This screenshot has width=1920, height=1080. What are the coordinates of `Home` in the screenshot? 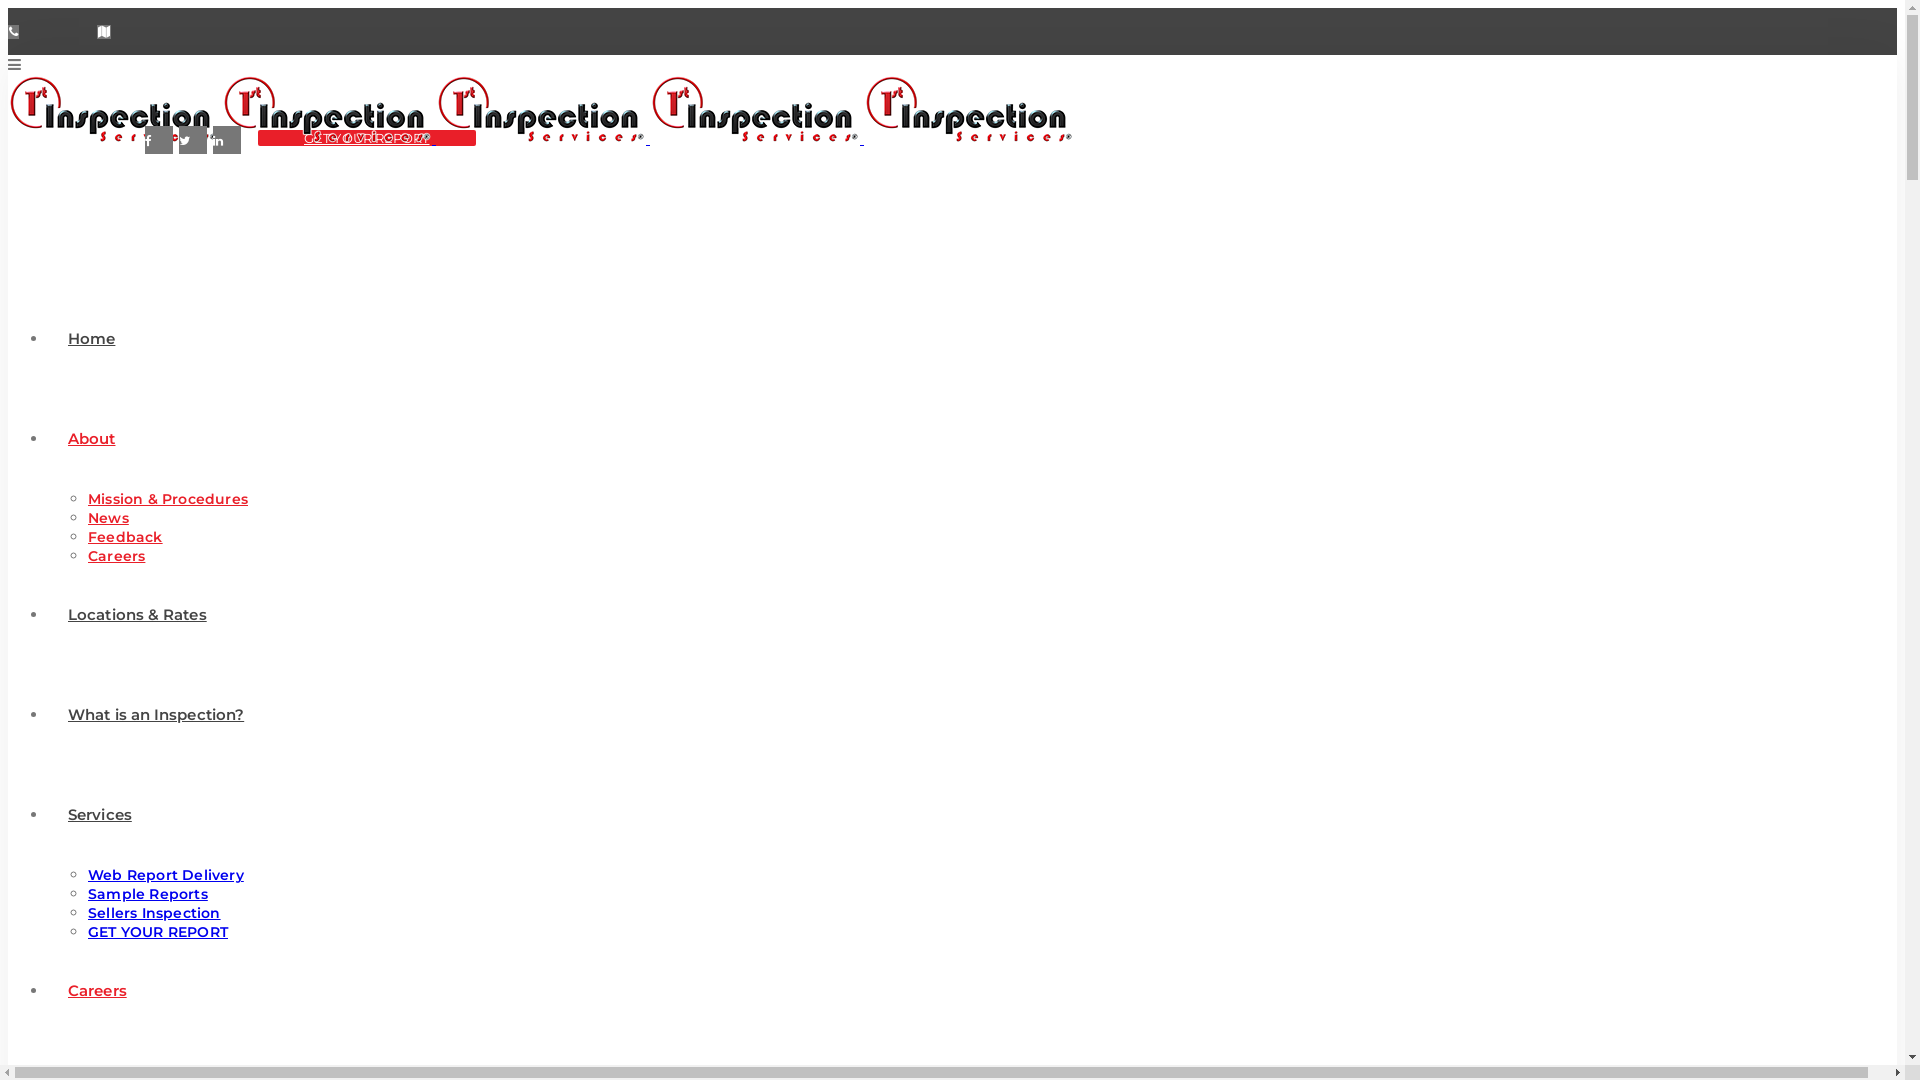 It's located at (92, 338).